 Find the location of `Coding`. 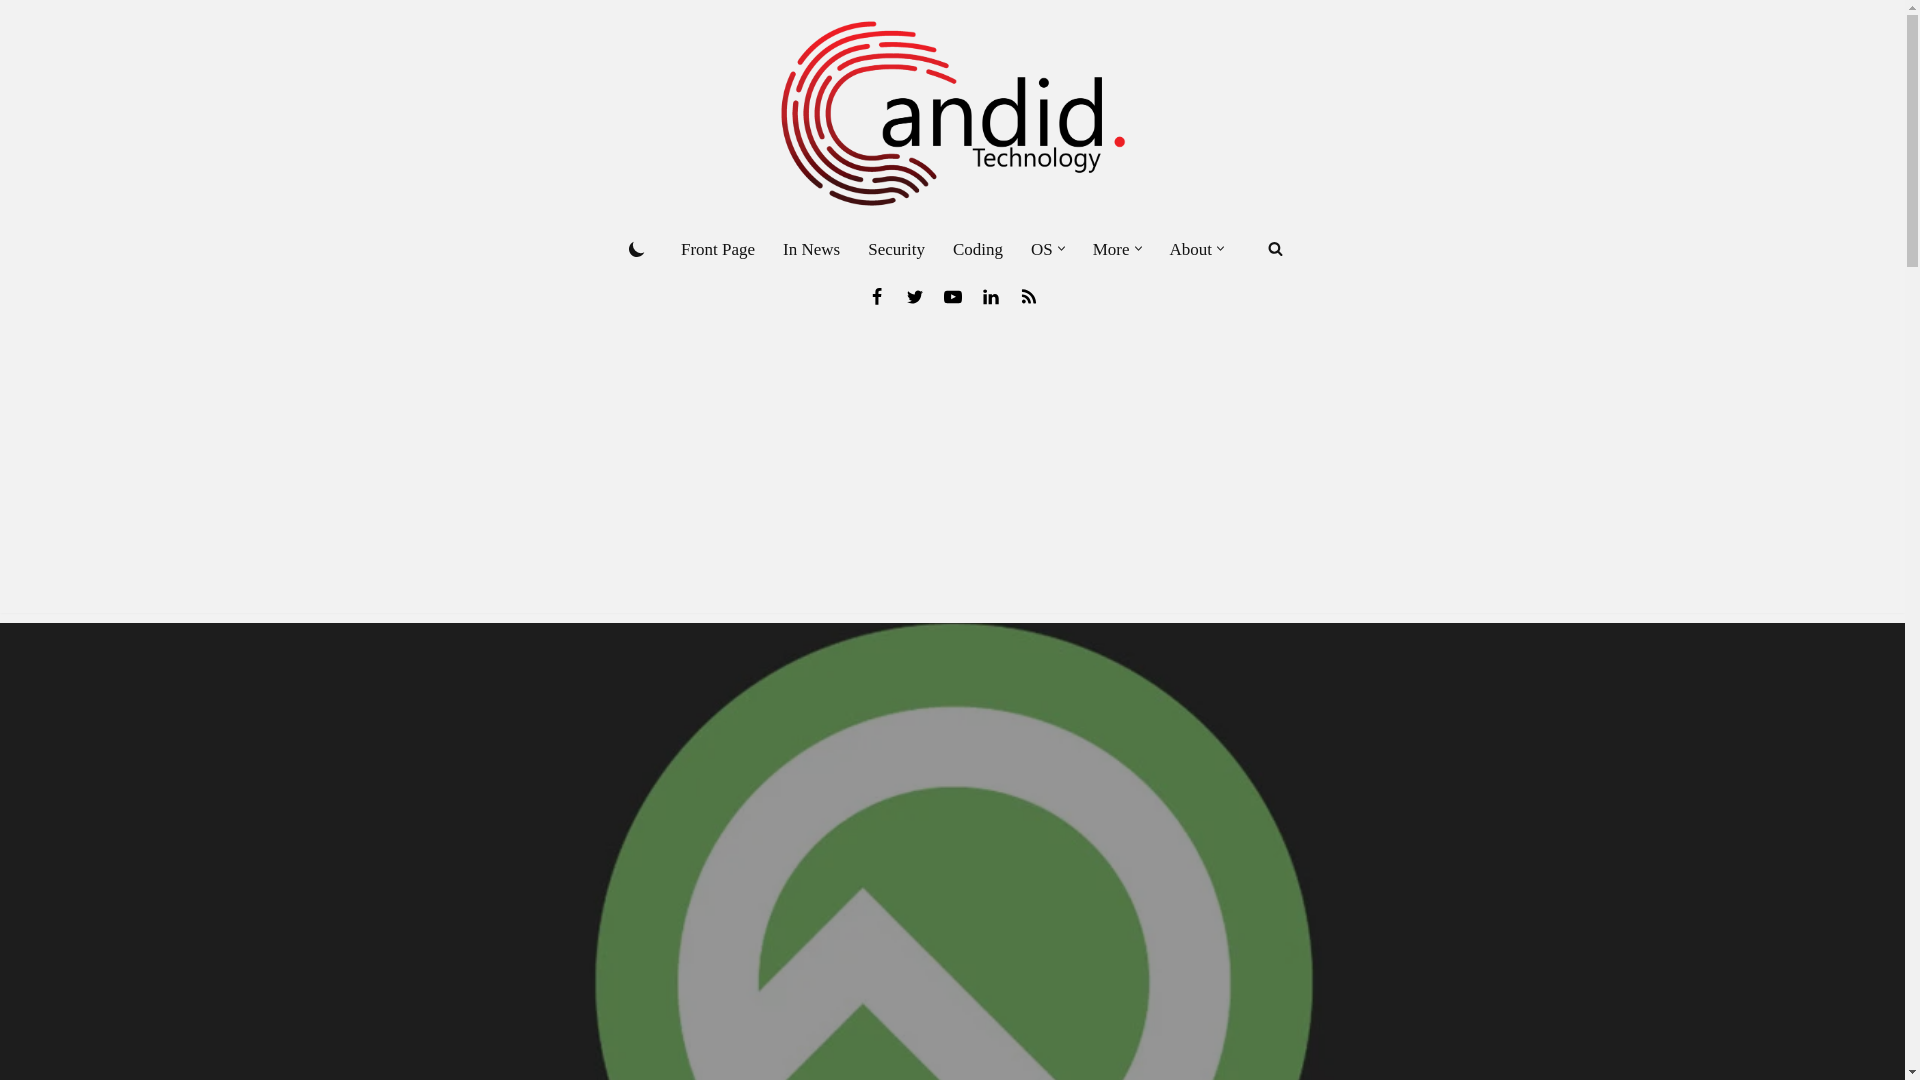

Coding is located at coordinates (977, 249).